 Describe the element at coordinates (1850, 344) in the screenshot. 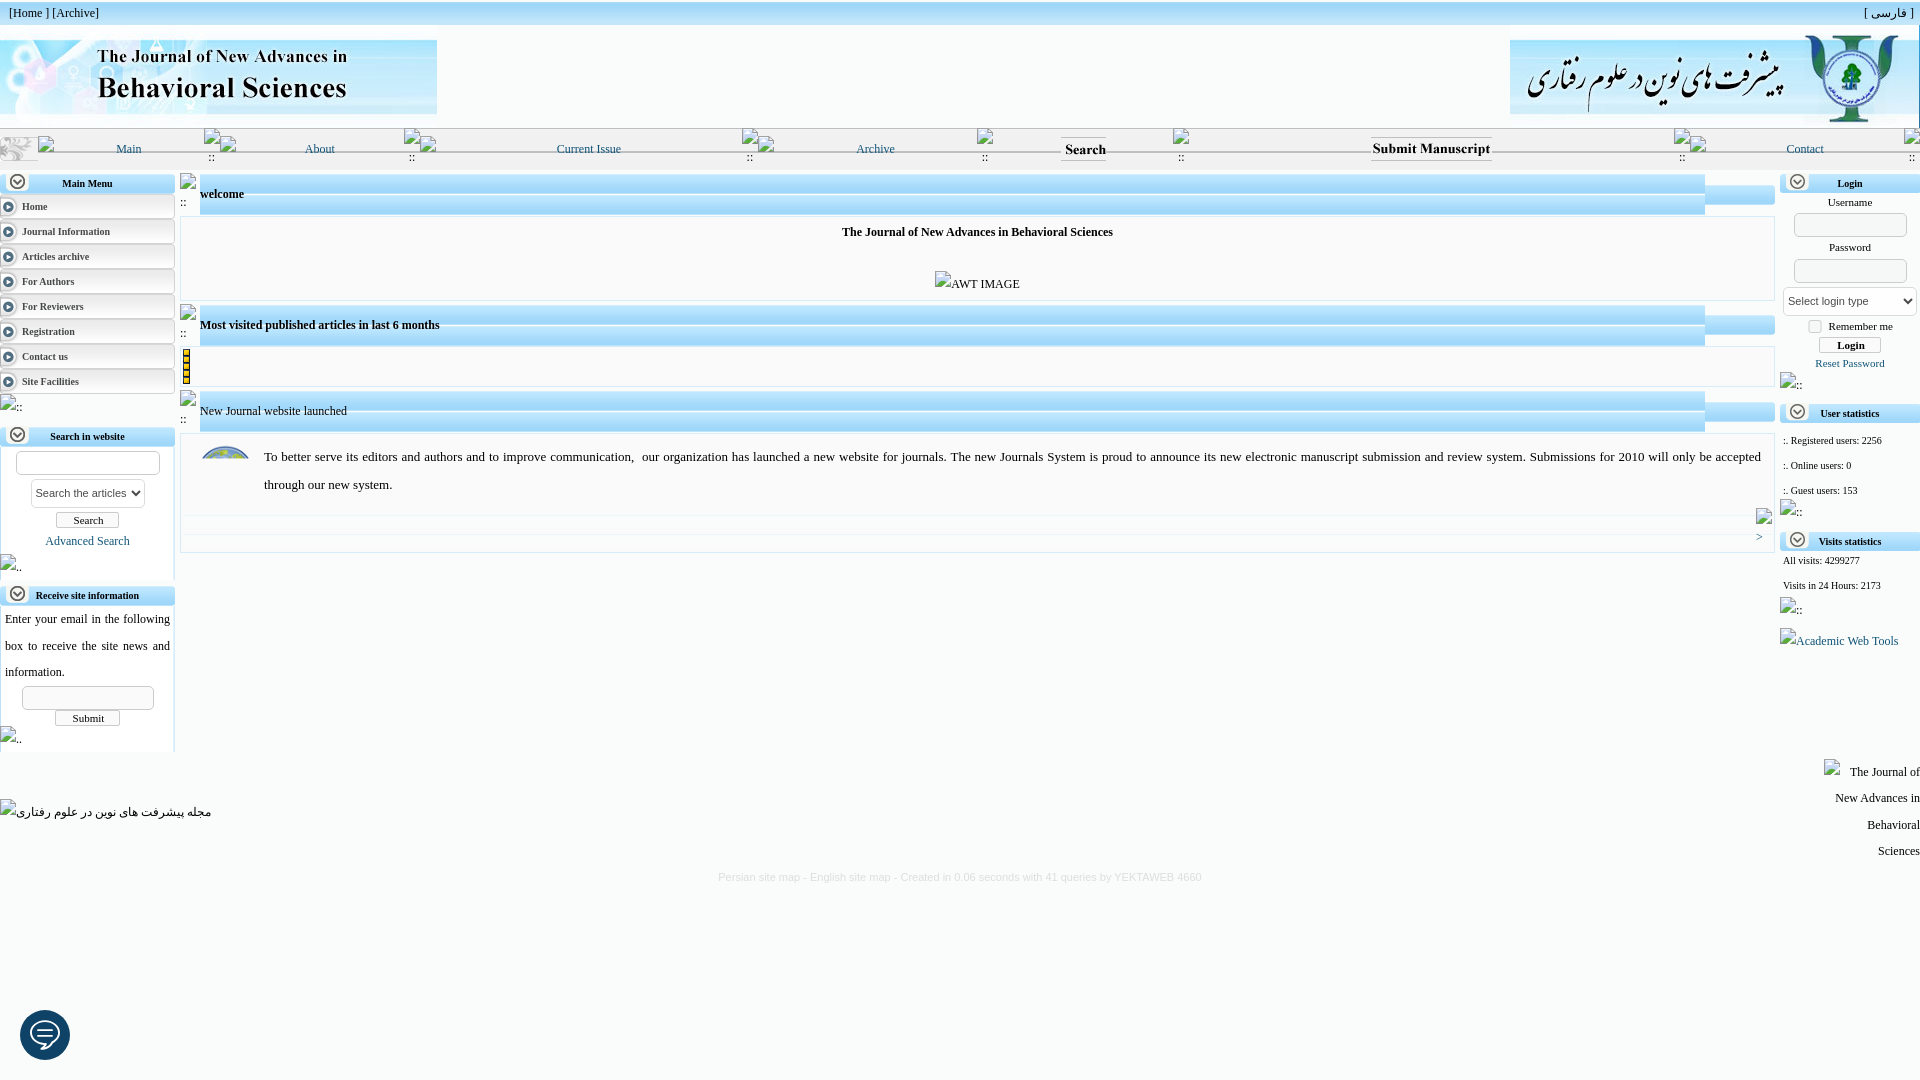

I see `Login` at that location.